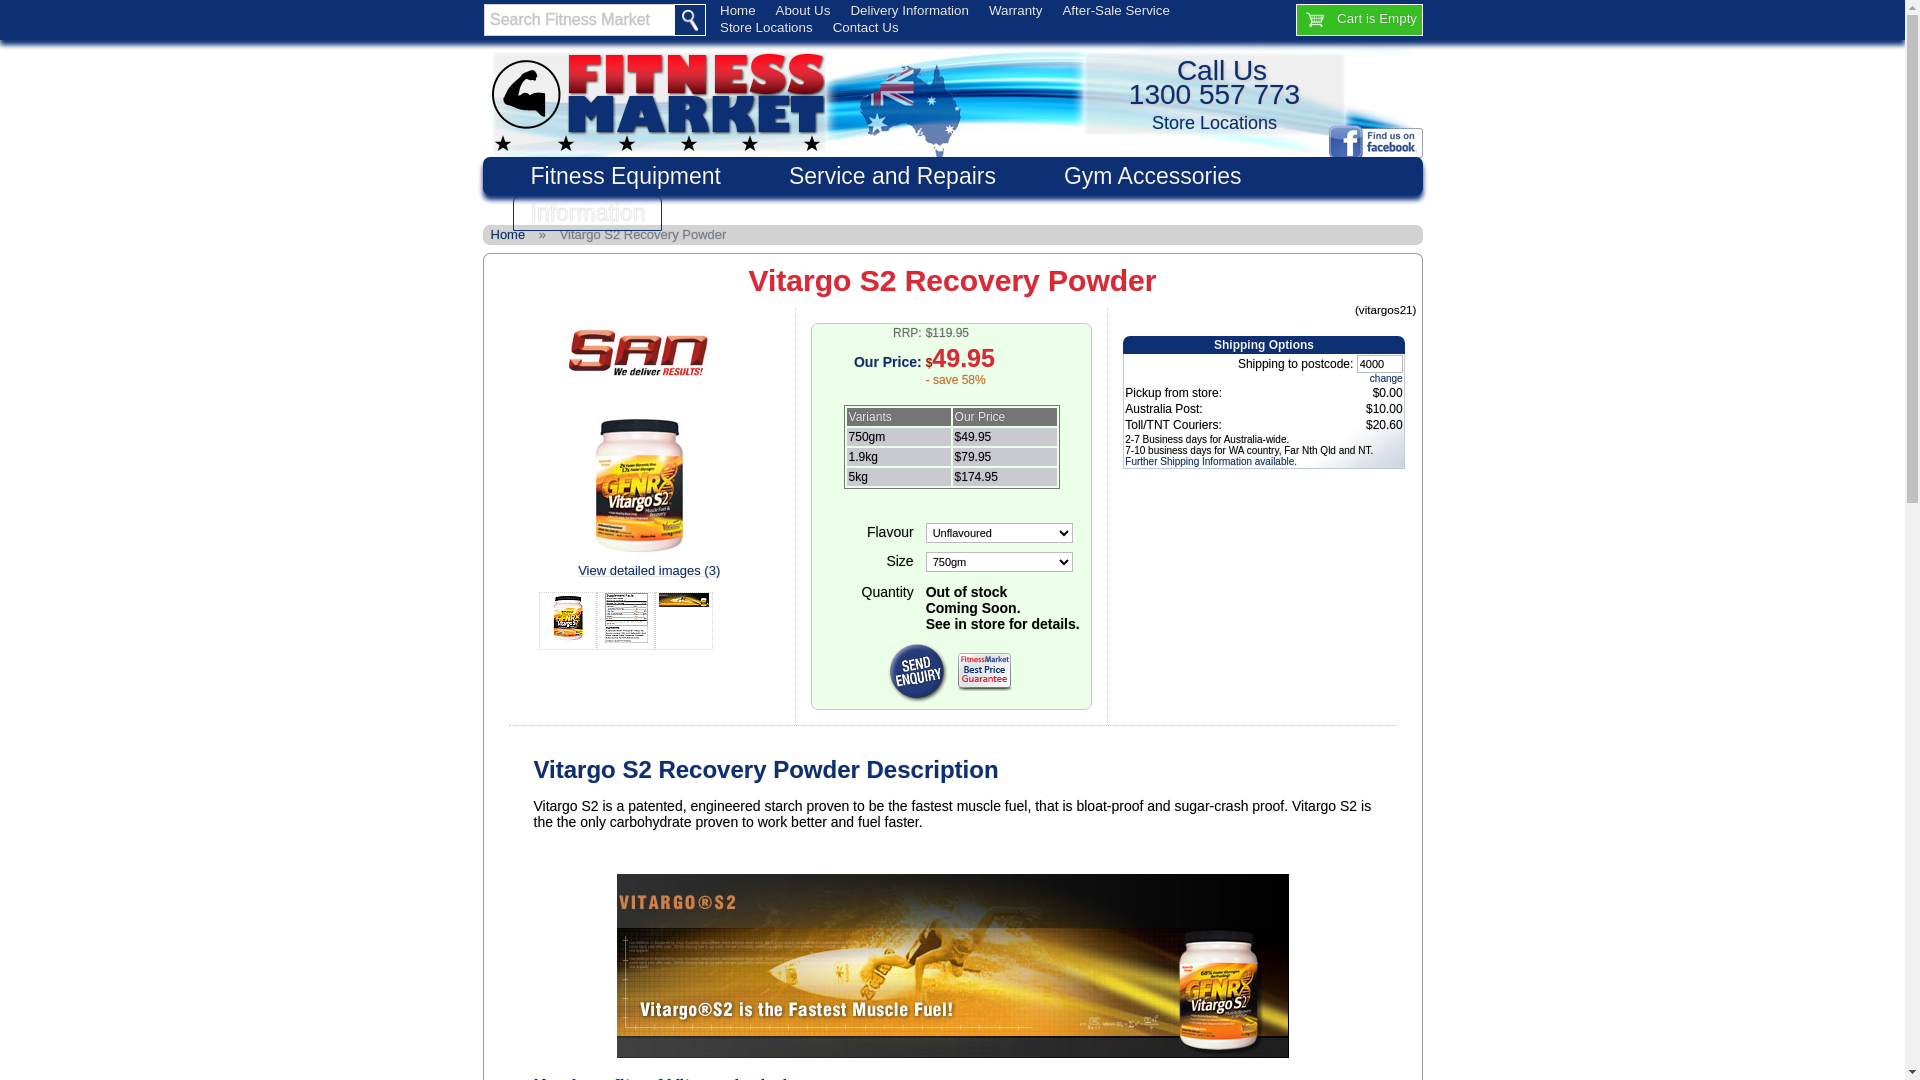  What do you see at coordinates (580, 20) in the screenshot?
I see `Search Fitness Market` at bounding box center [580, 20].